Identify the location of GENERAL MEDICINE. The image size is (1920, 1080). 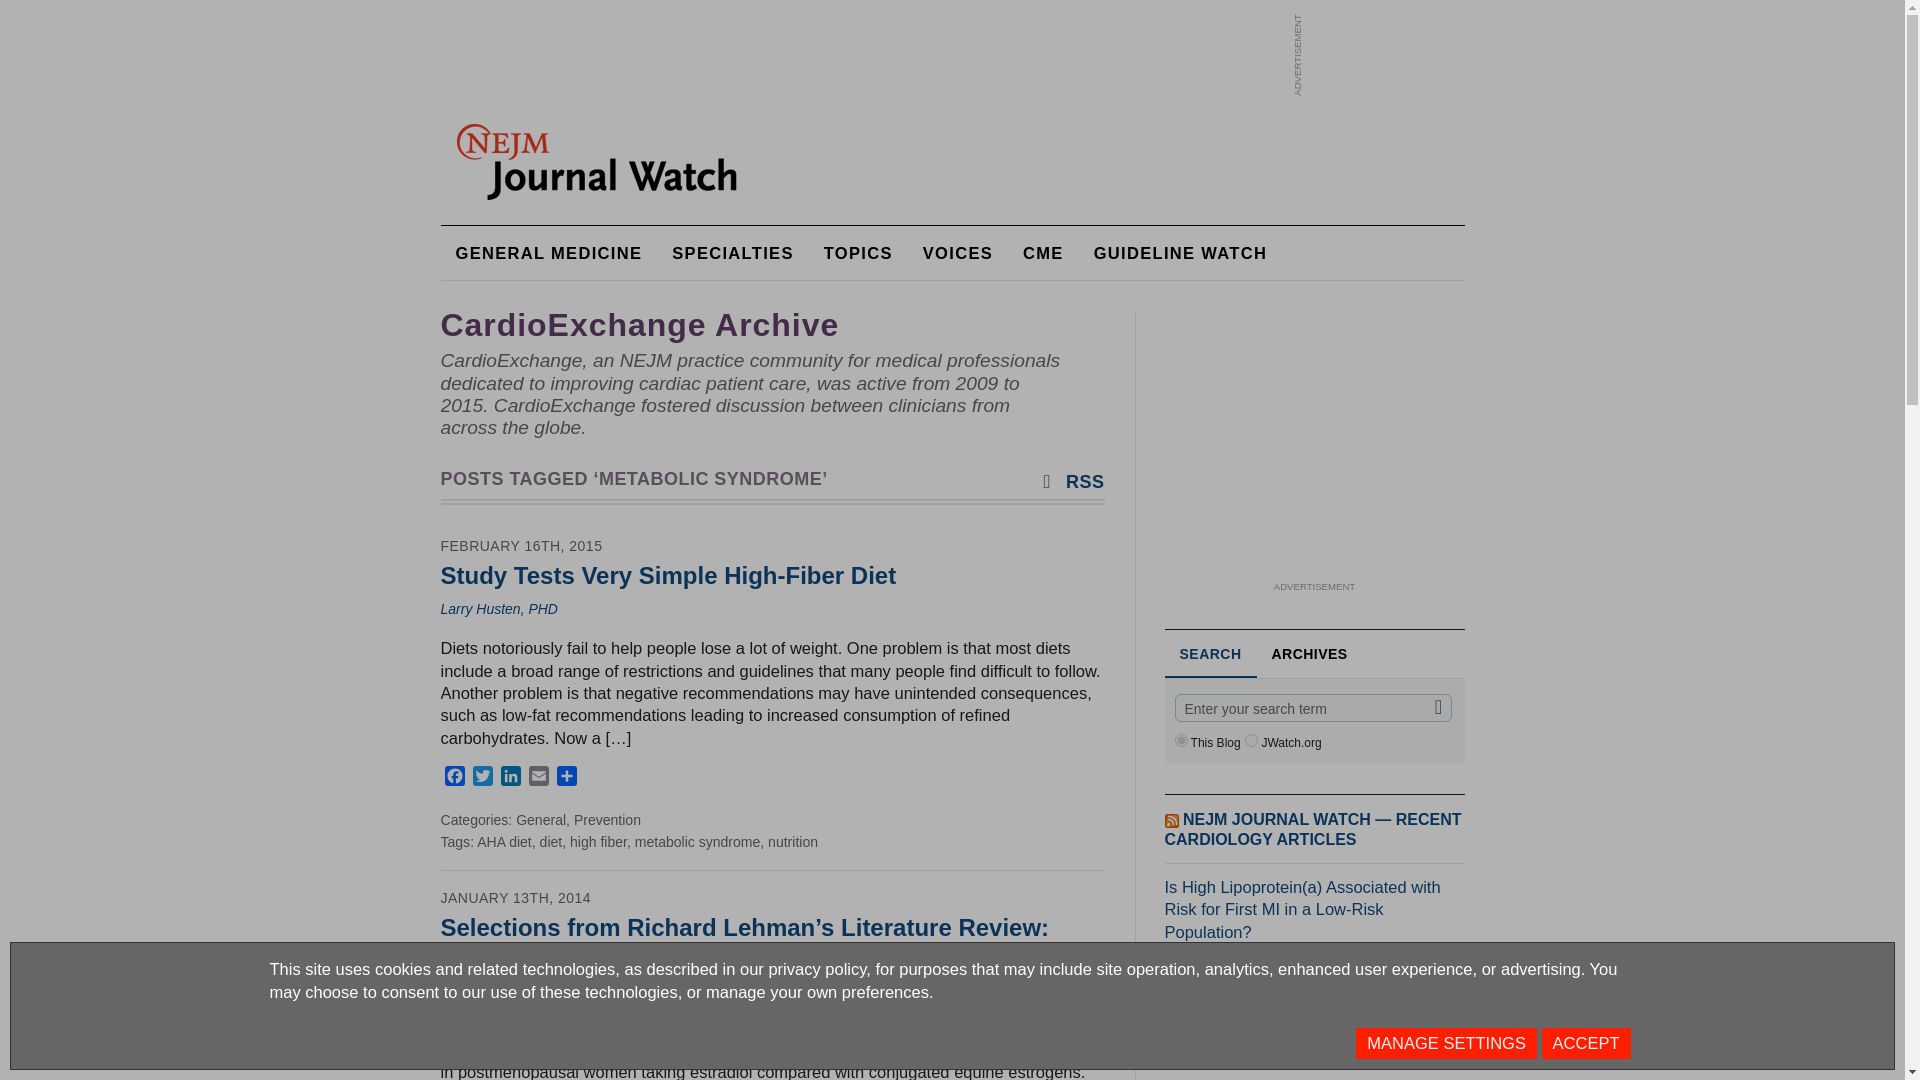
(548, 252).